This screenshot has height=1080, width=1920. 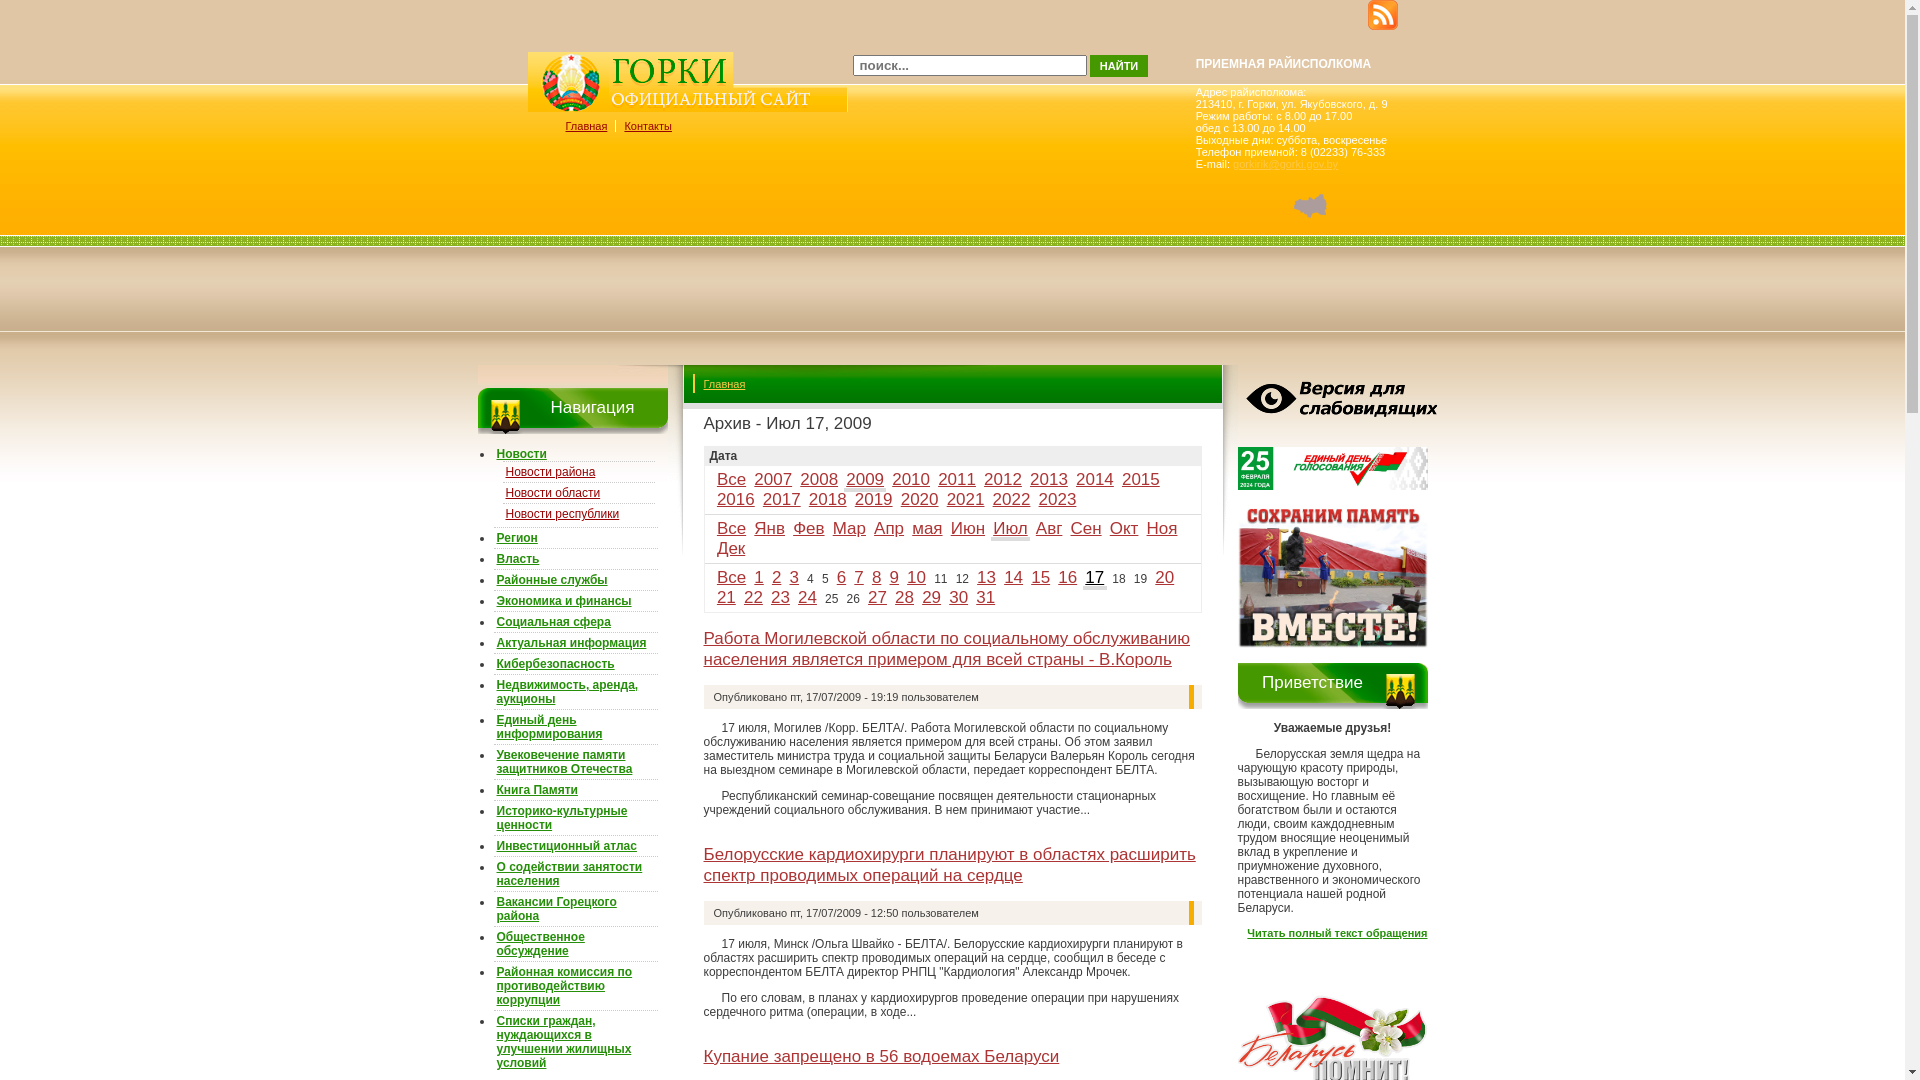 I want to click on 30, so click(x=958, y=598).